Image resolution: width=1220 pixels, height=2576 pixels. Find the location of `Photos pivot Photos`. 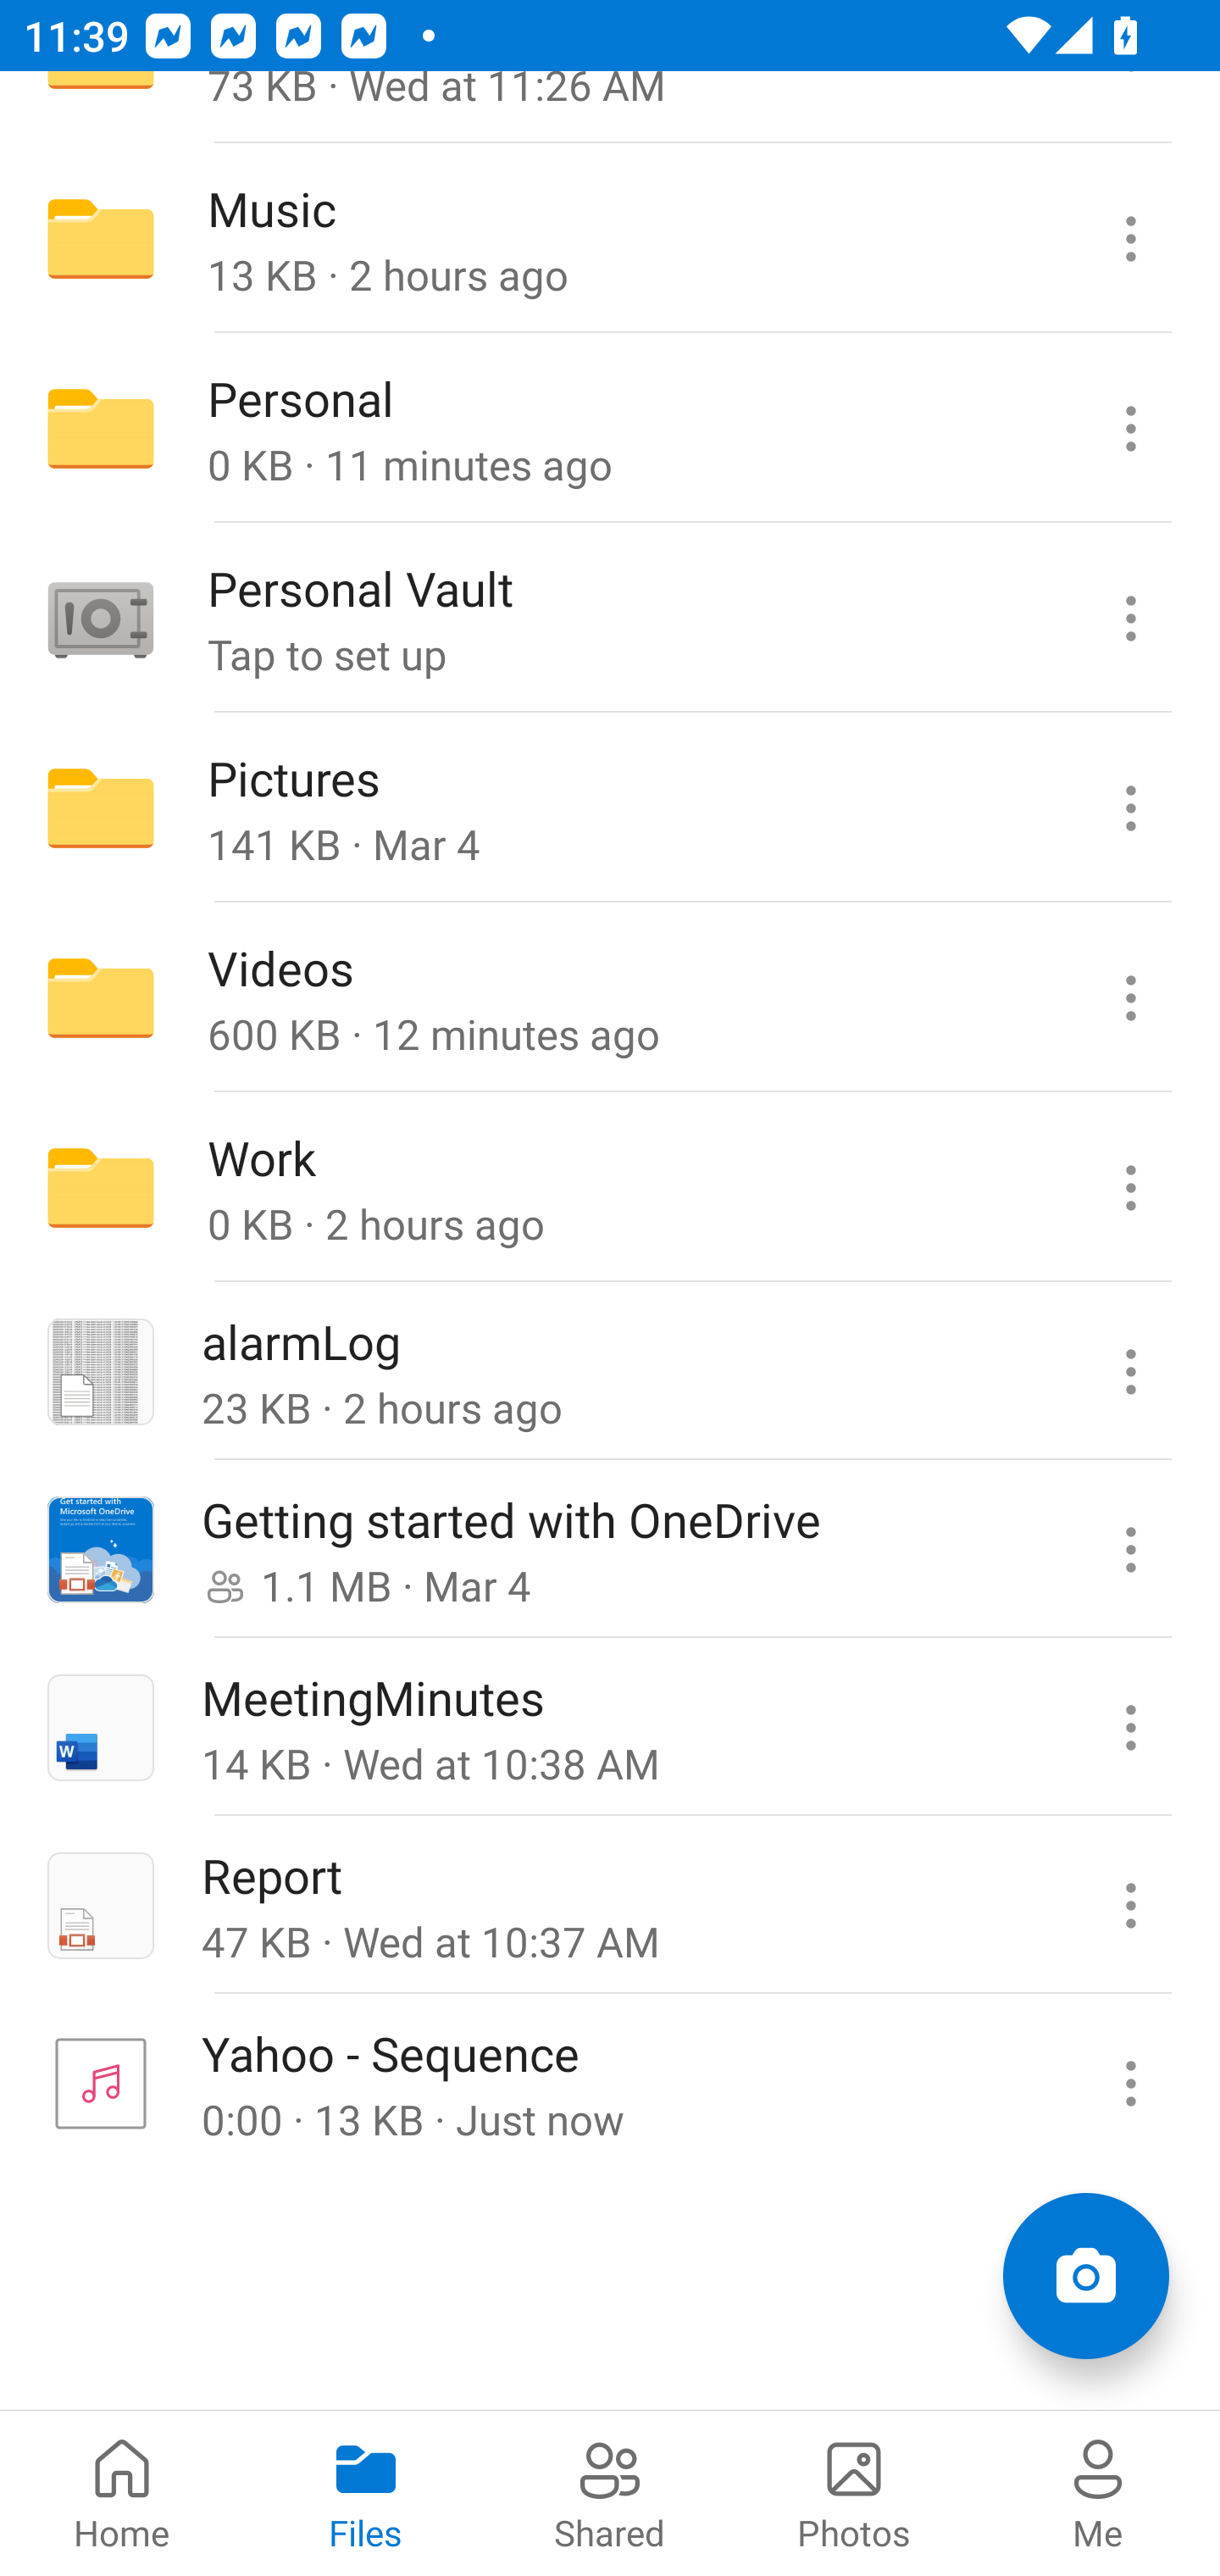

Photos pivot Photos is located at coordinates (854, 2493).